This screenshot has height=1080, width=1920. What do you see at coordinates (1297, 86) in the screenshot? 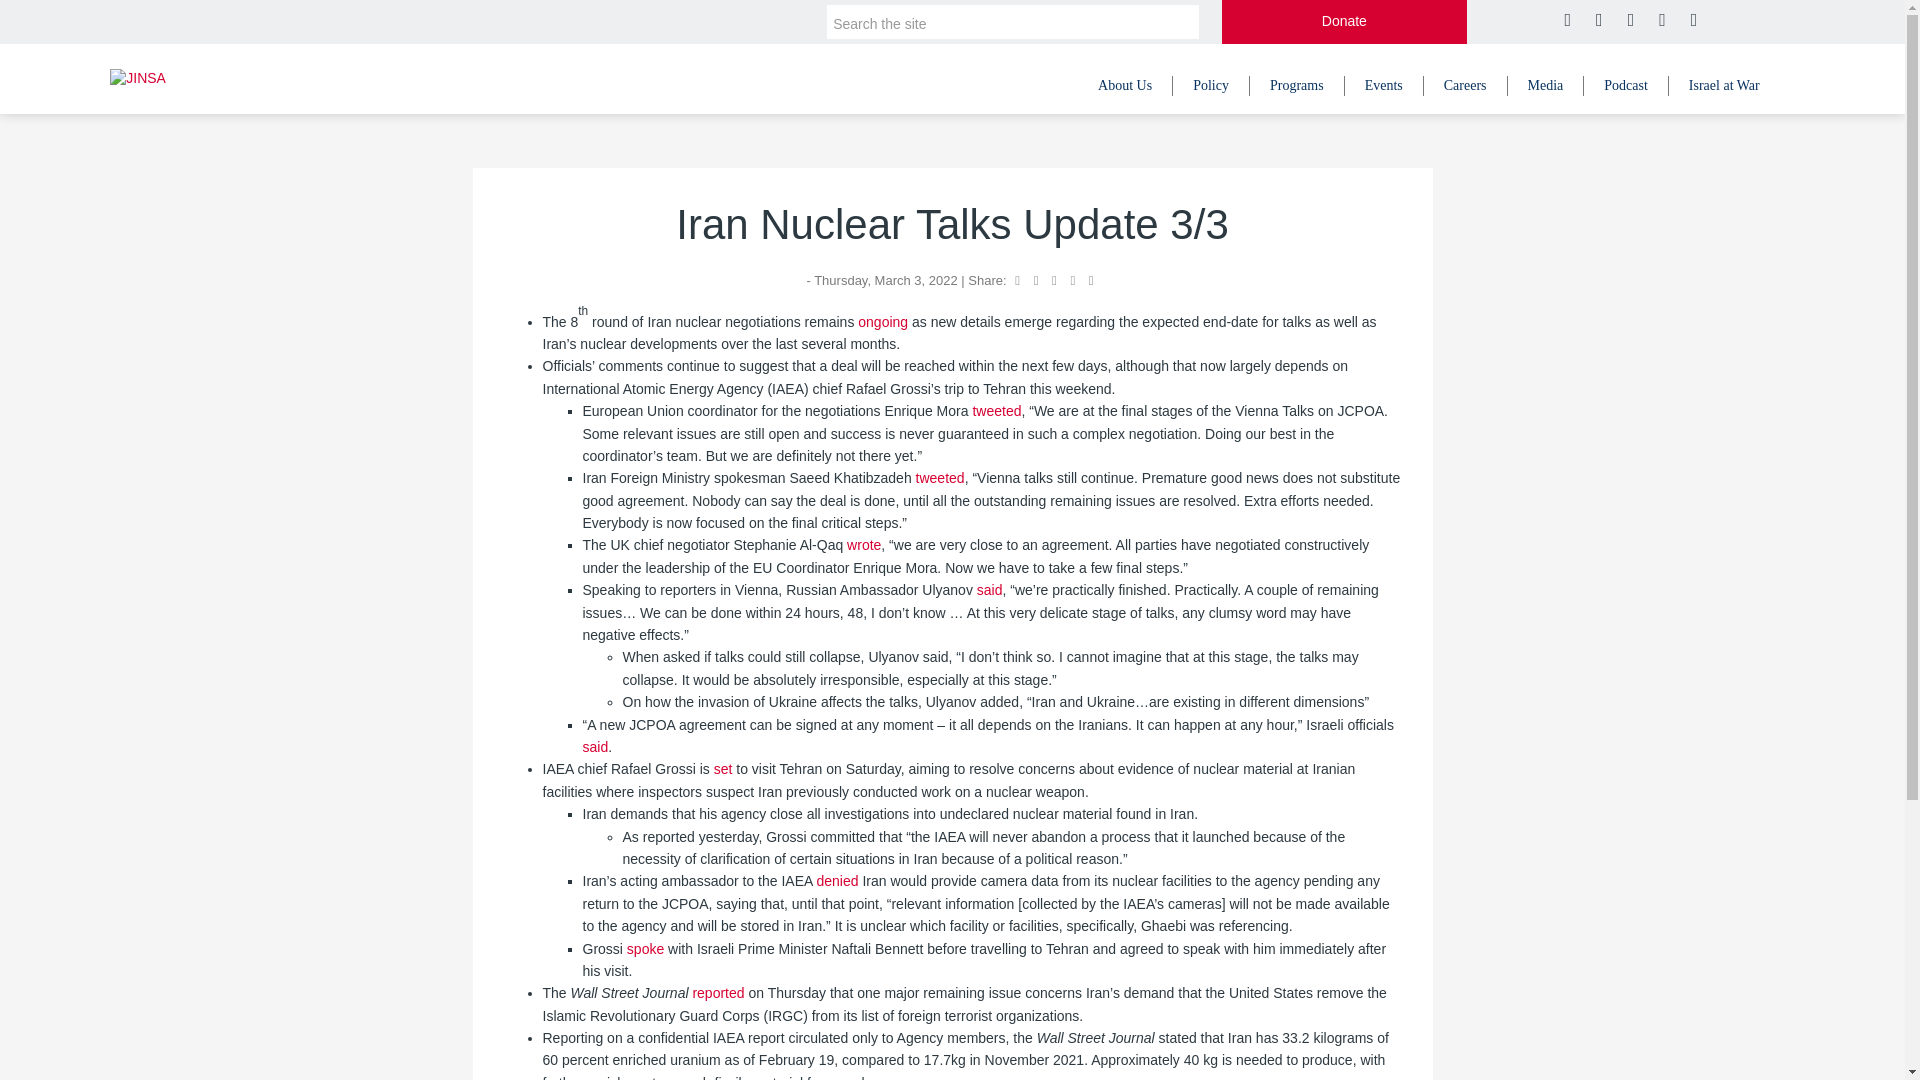
I see `Programs` at bounding box center [1297, 86].